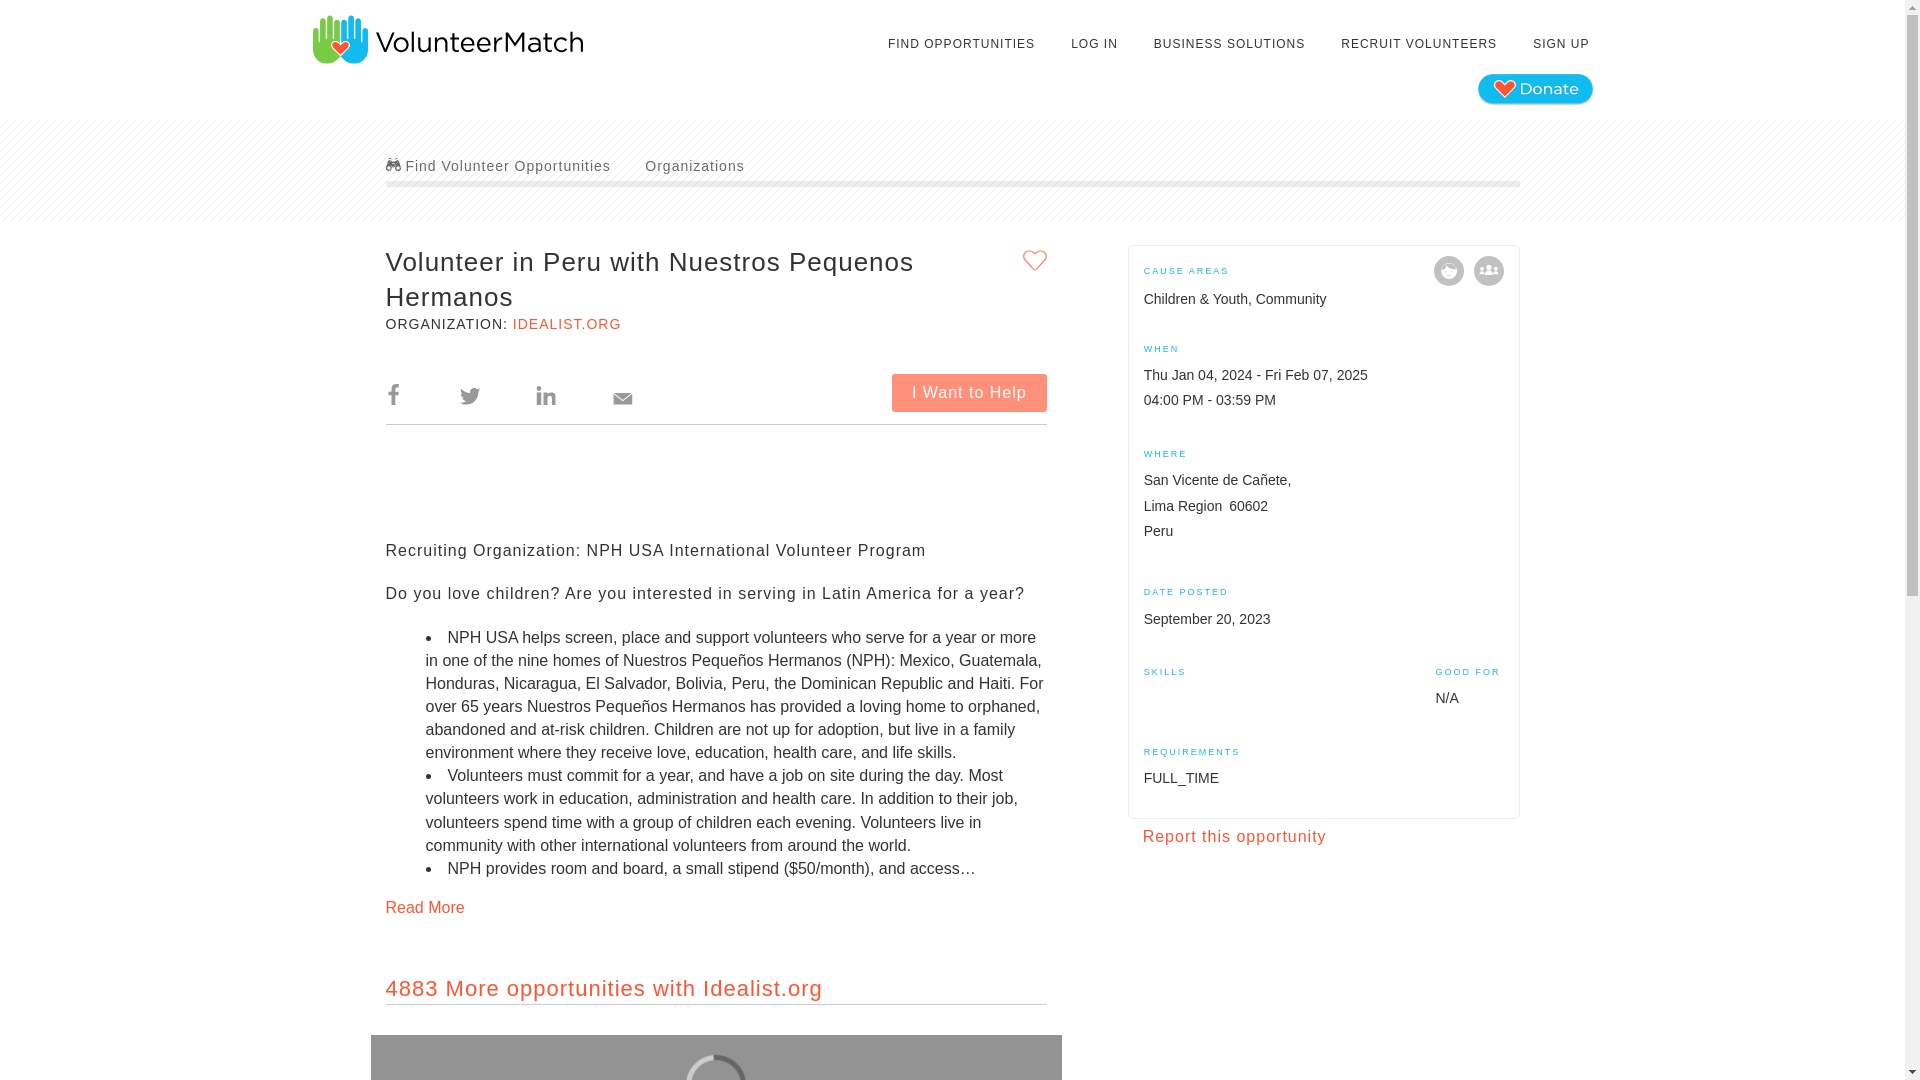 Image resolution: width=1920 pixels, height=1080 pixels. What do you see at coordinates (76, 1044) in the screenshot?
I see `Opens a widget where you can find more information` at bounding box center [76, 1044].